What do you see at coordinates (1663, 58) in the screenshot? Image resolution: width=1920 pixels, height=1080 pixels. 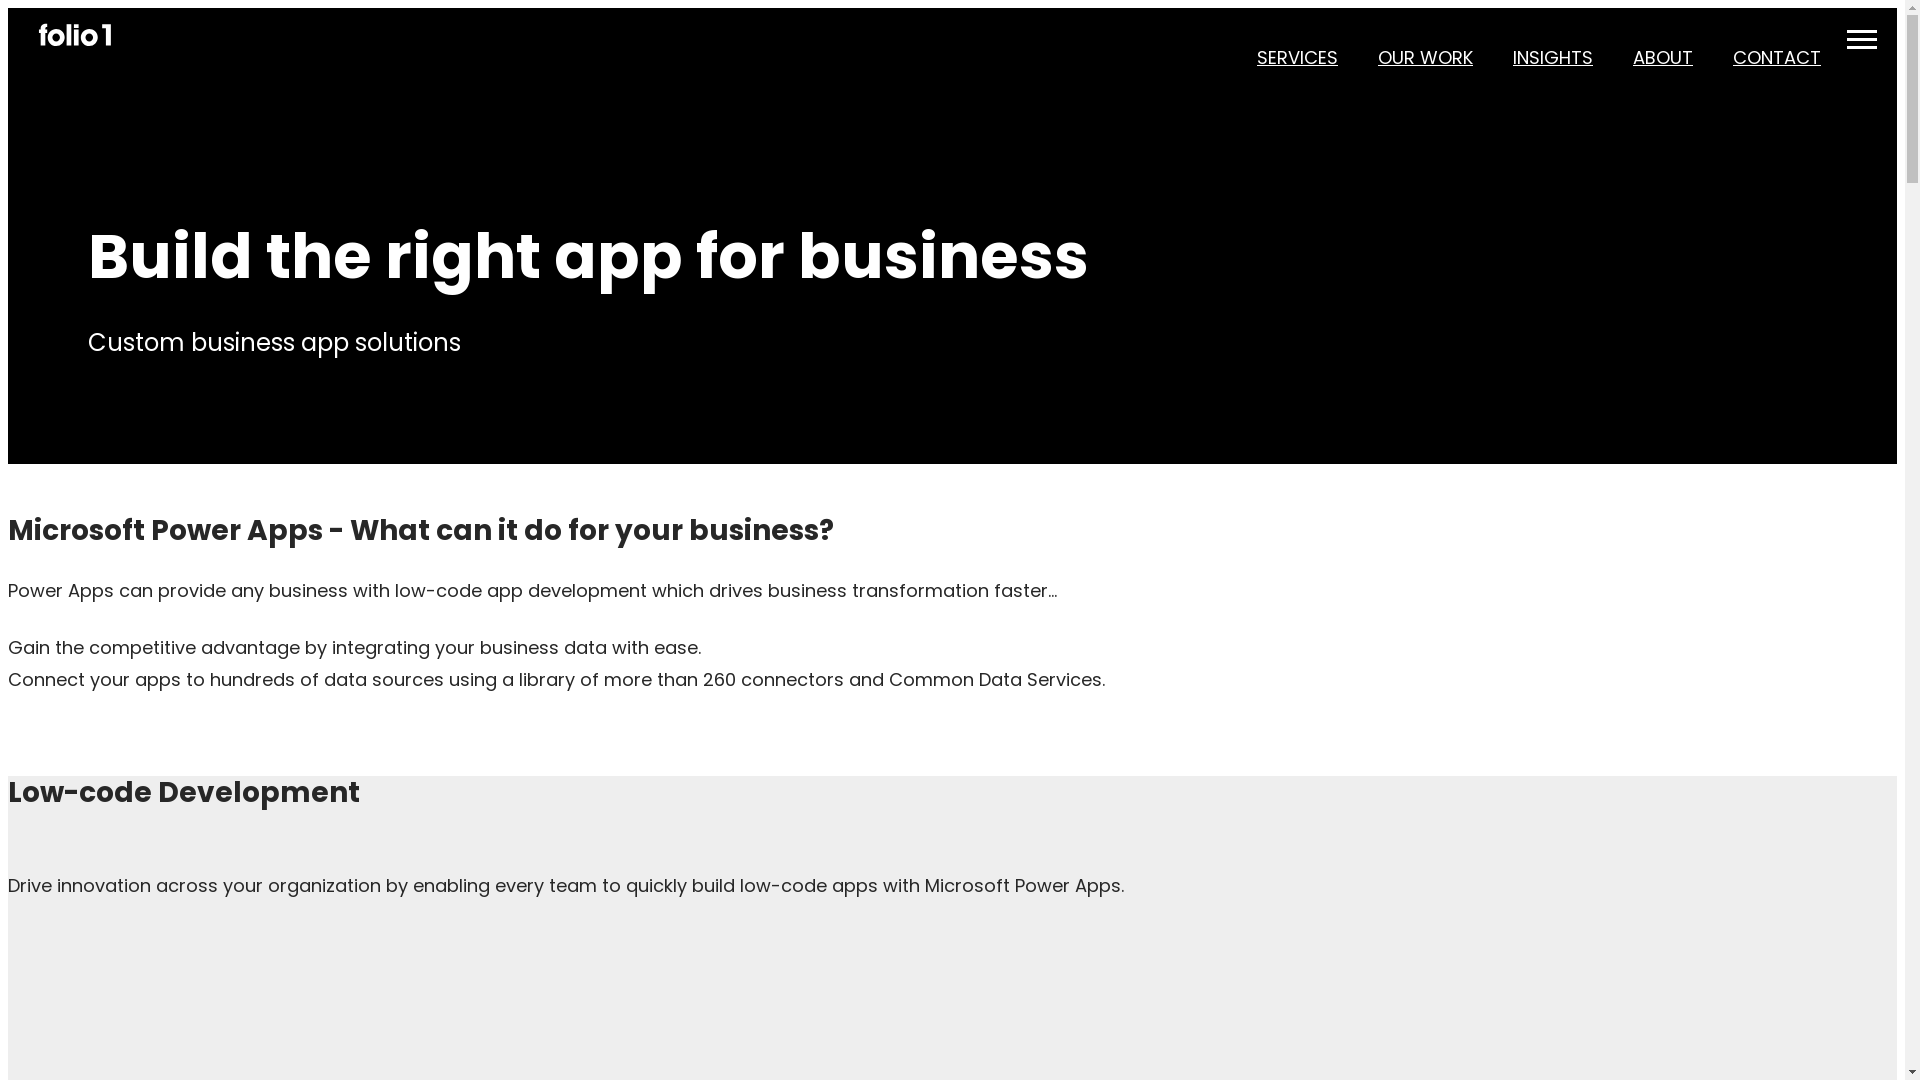 I see `ABOUT` at bounding box center [1663, 58].